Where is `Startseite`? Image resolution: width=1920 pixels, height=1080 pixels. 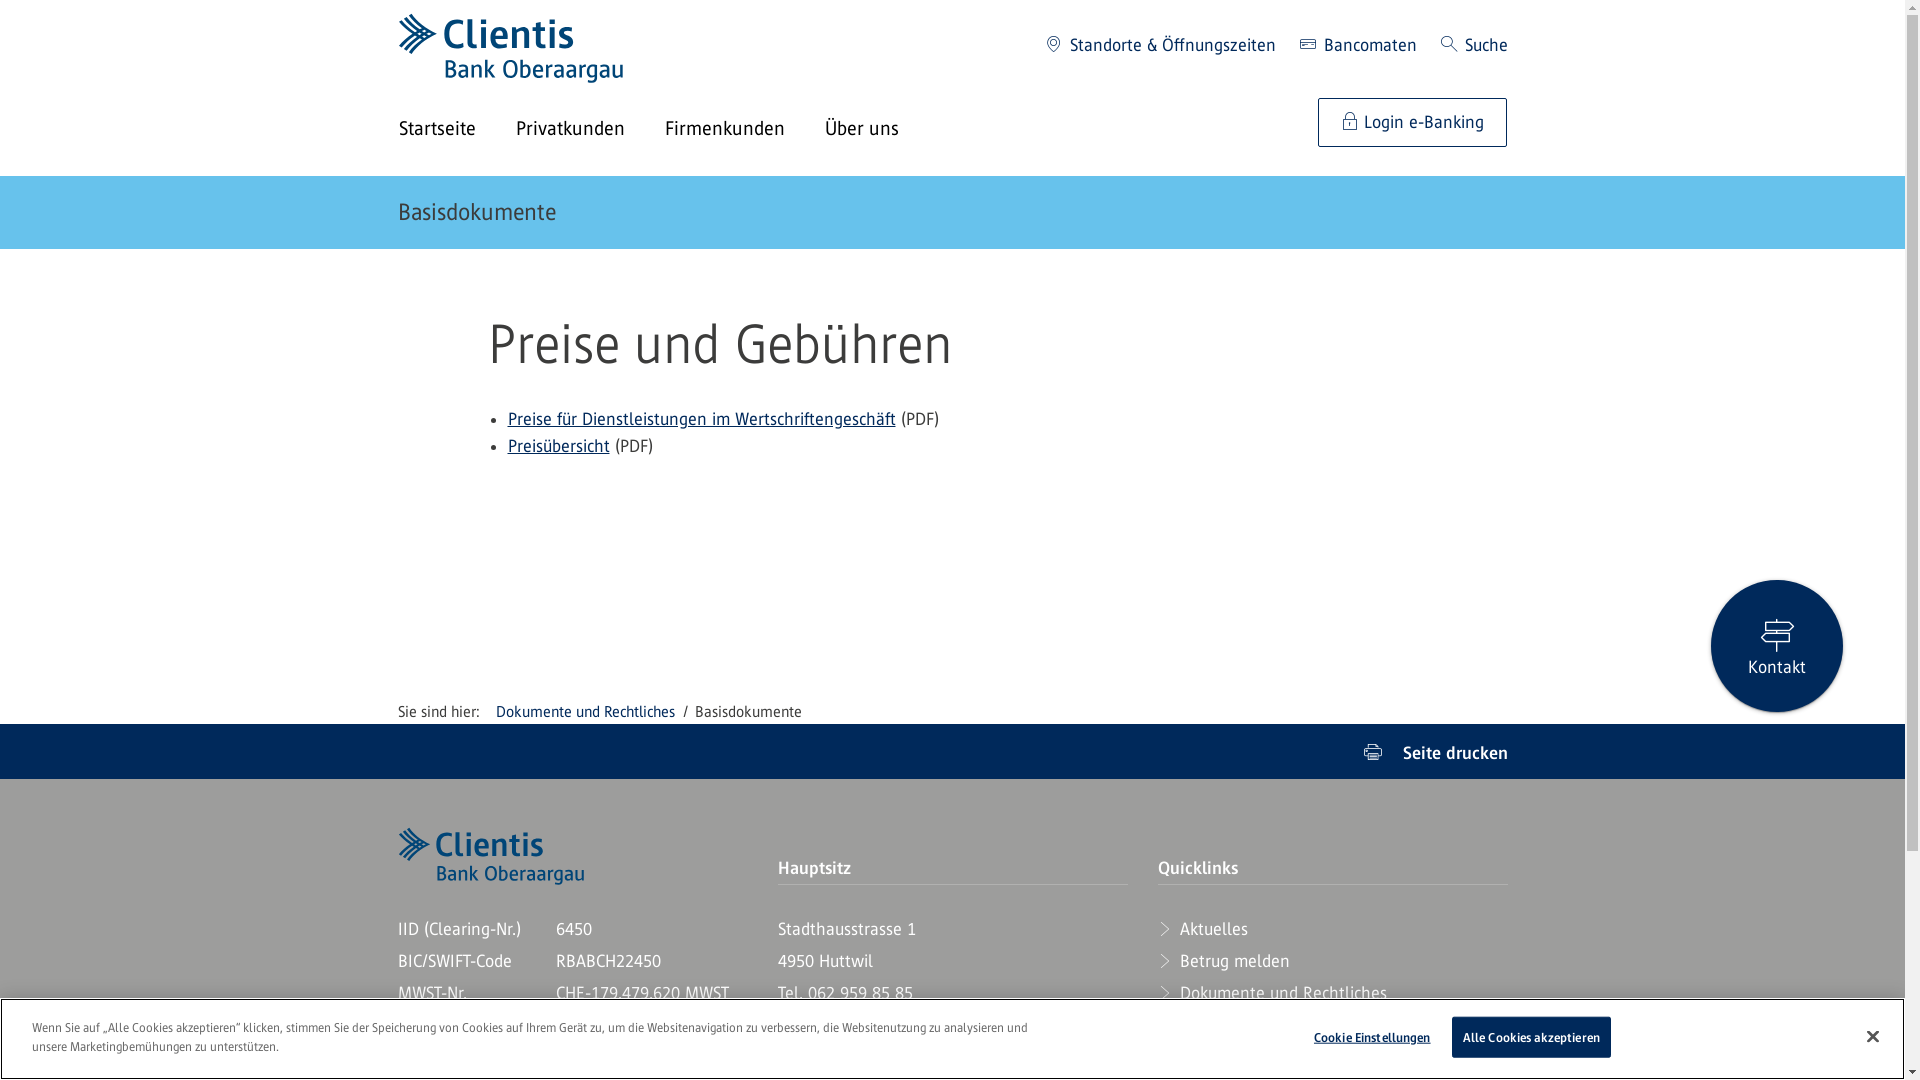 Startseite is located at coordinates (456, 130).